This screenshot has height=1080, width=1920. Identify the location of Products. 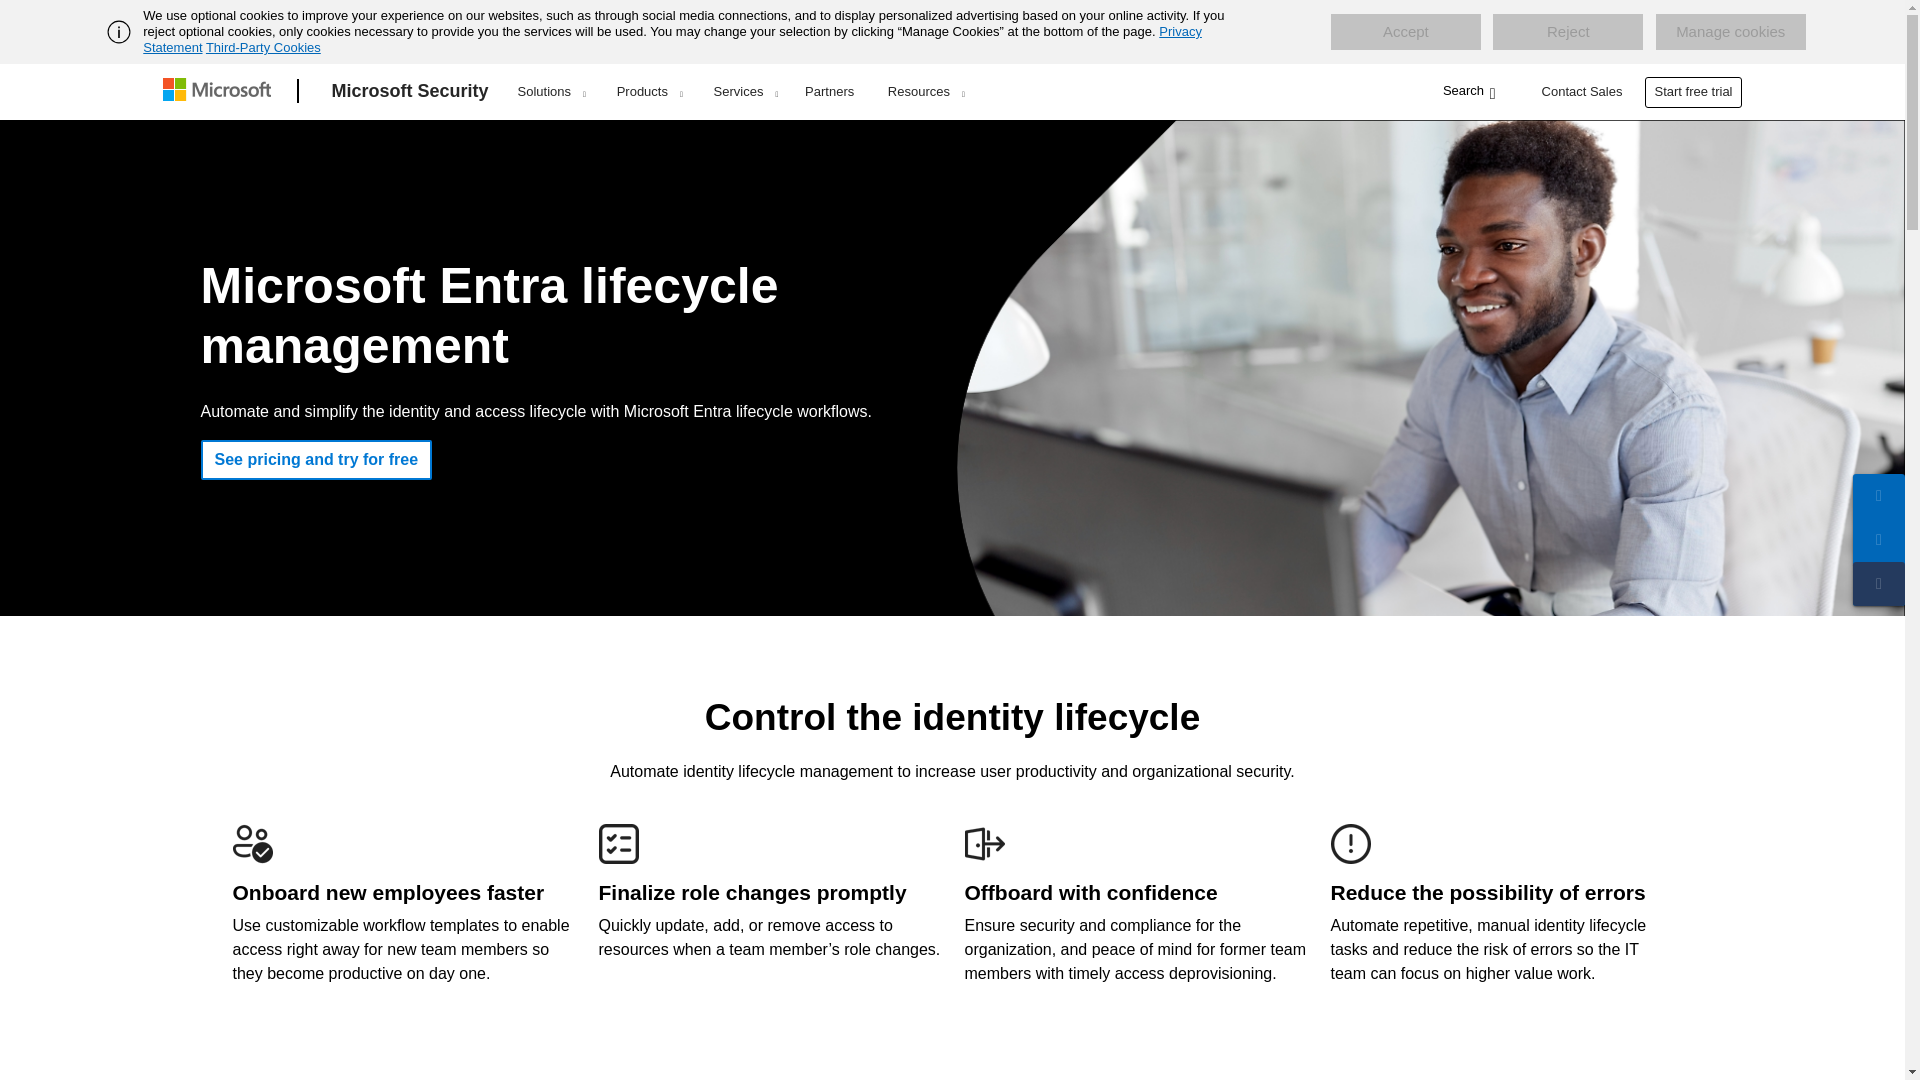
(648, 91).